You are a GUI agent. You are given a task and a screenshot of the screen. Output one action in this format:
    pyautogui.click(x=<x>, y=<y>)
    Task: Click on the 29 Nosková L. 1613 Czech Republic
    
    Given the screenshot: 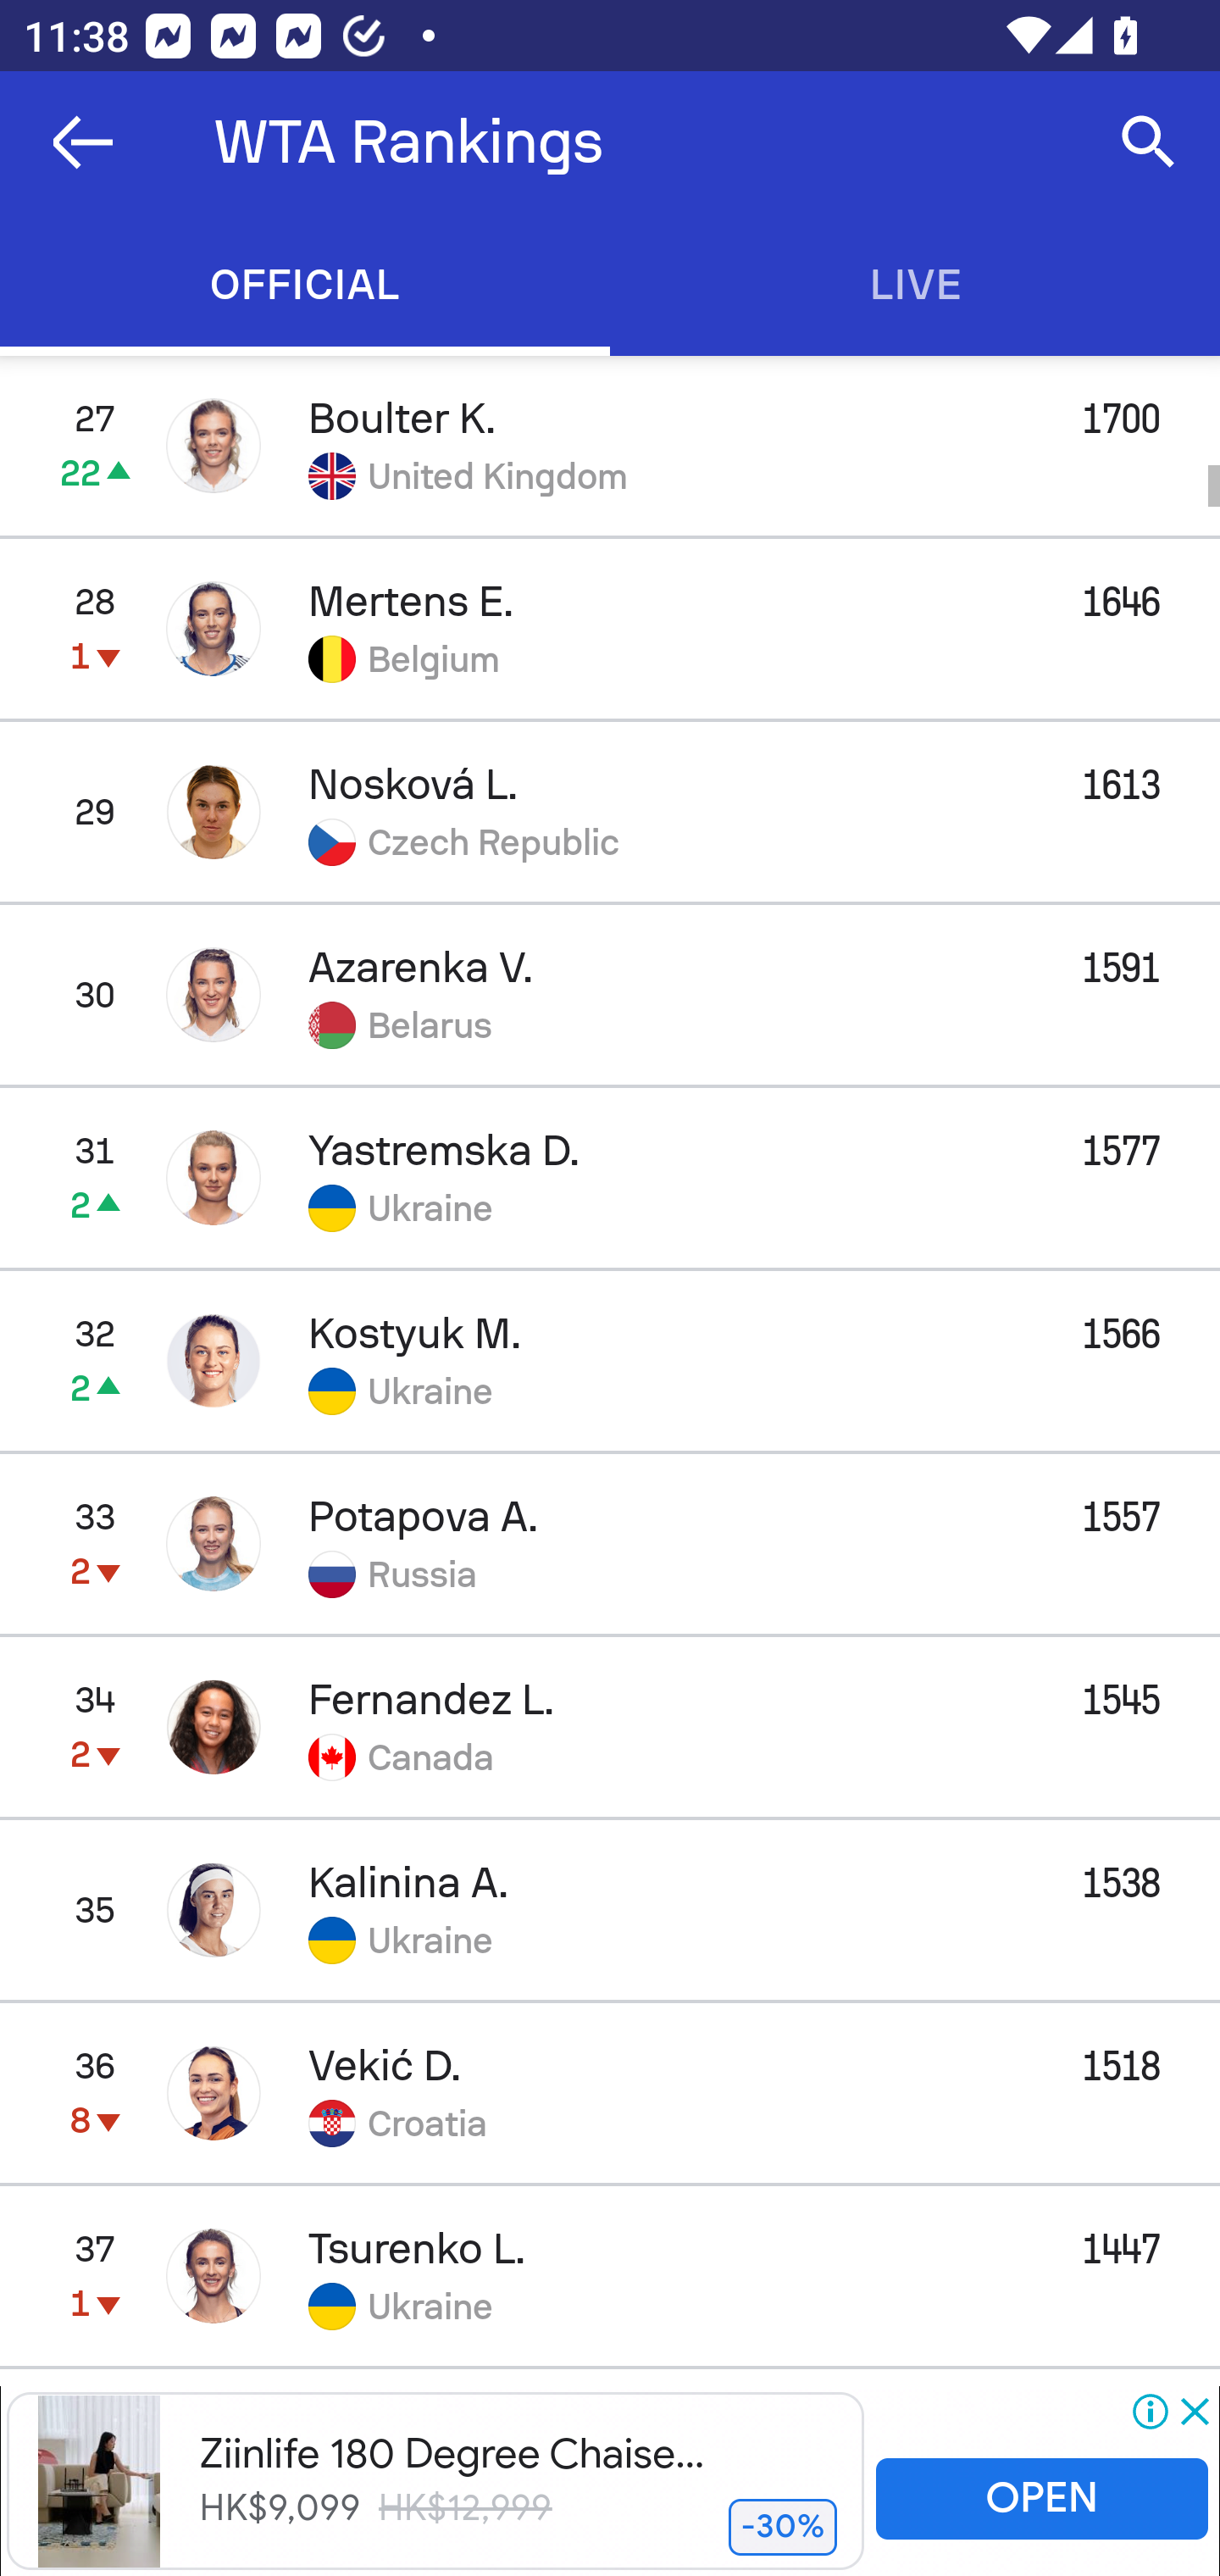 What is the action you would take?
    pyautogui.click(x=610, y=812)
    